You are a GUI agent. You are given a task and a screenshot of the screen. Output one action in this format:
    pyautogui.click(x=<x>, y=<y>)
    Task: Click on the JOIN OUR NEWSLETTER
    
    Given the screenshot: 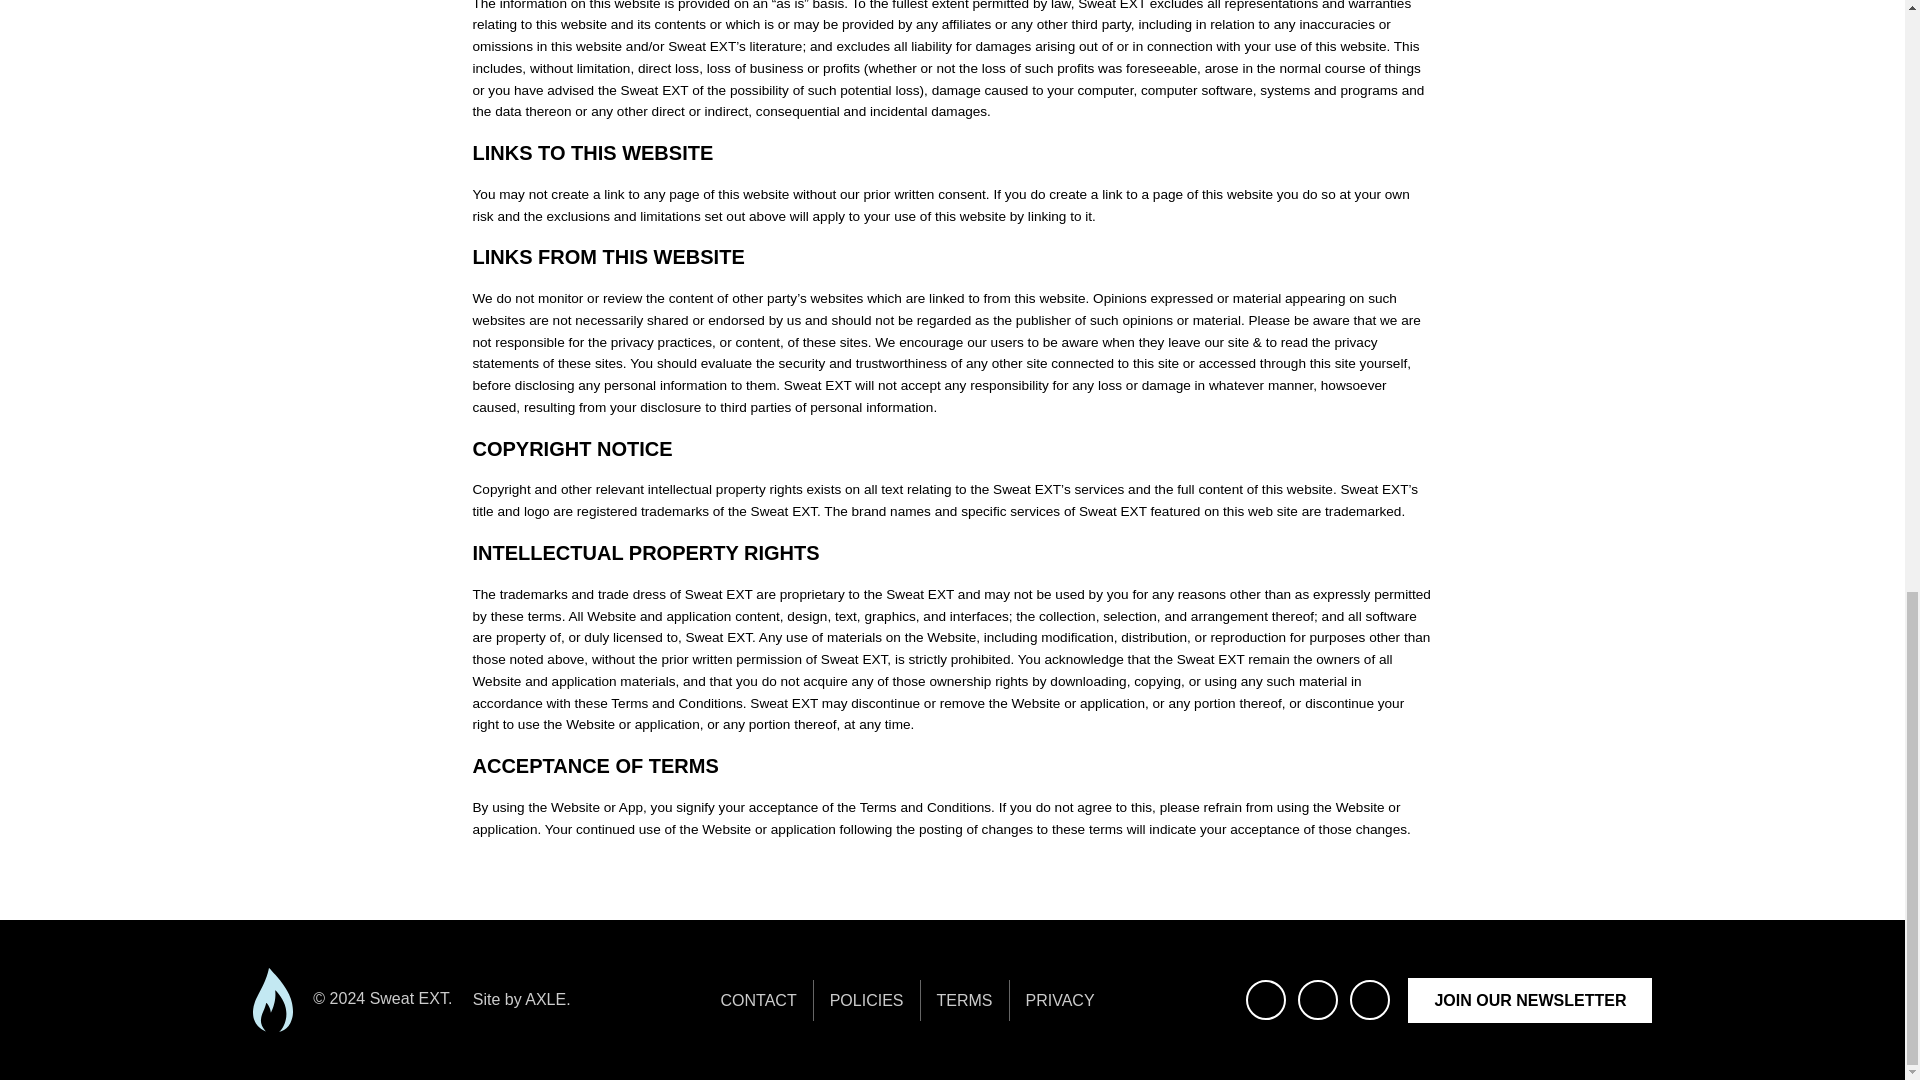 What is the action you would take?
    pyautogui.click(x=1529, y=1000)
    